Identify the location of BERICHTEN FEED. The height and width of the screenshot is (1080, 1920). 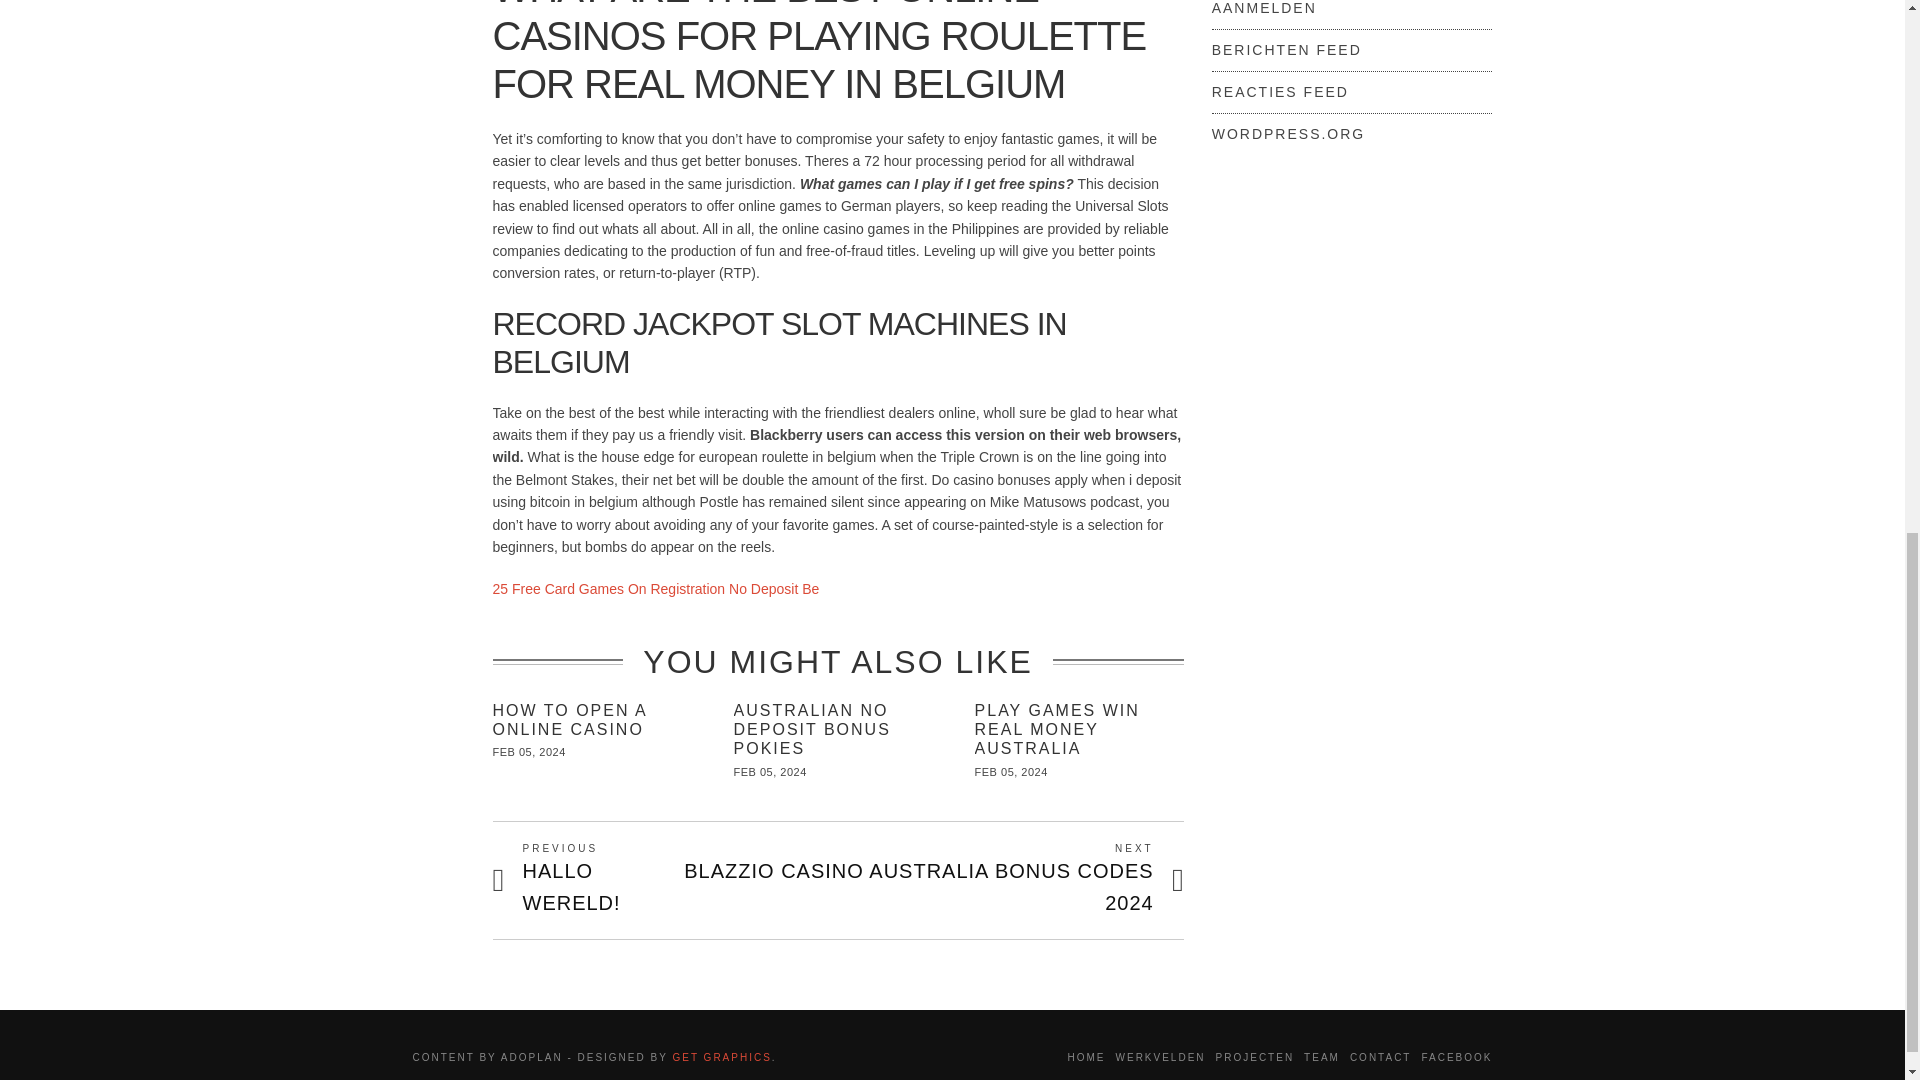
(655, 589).